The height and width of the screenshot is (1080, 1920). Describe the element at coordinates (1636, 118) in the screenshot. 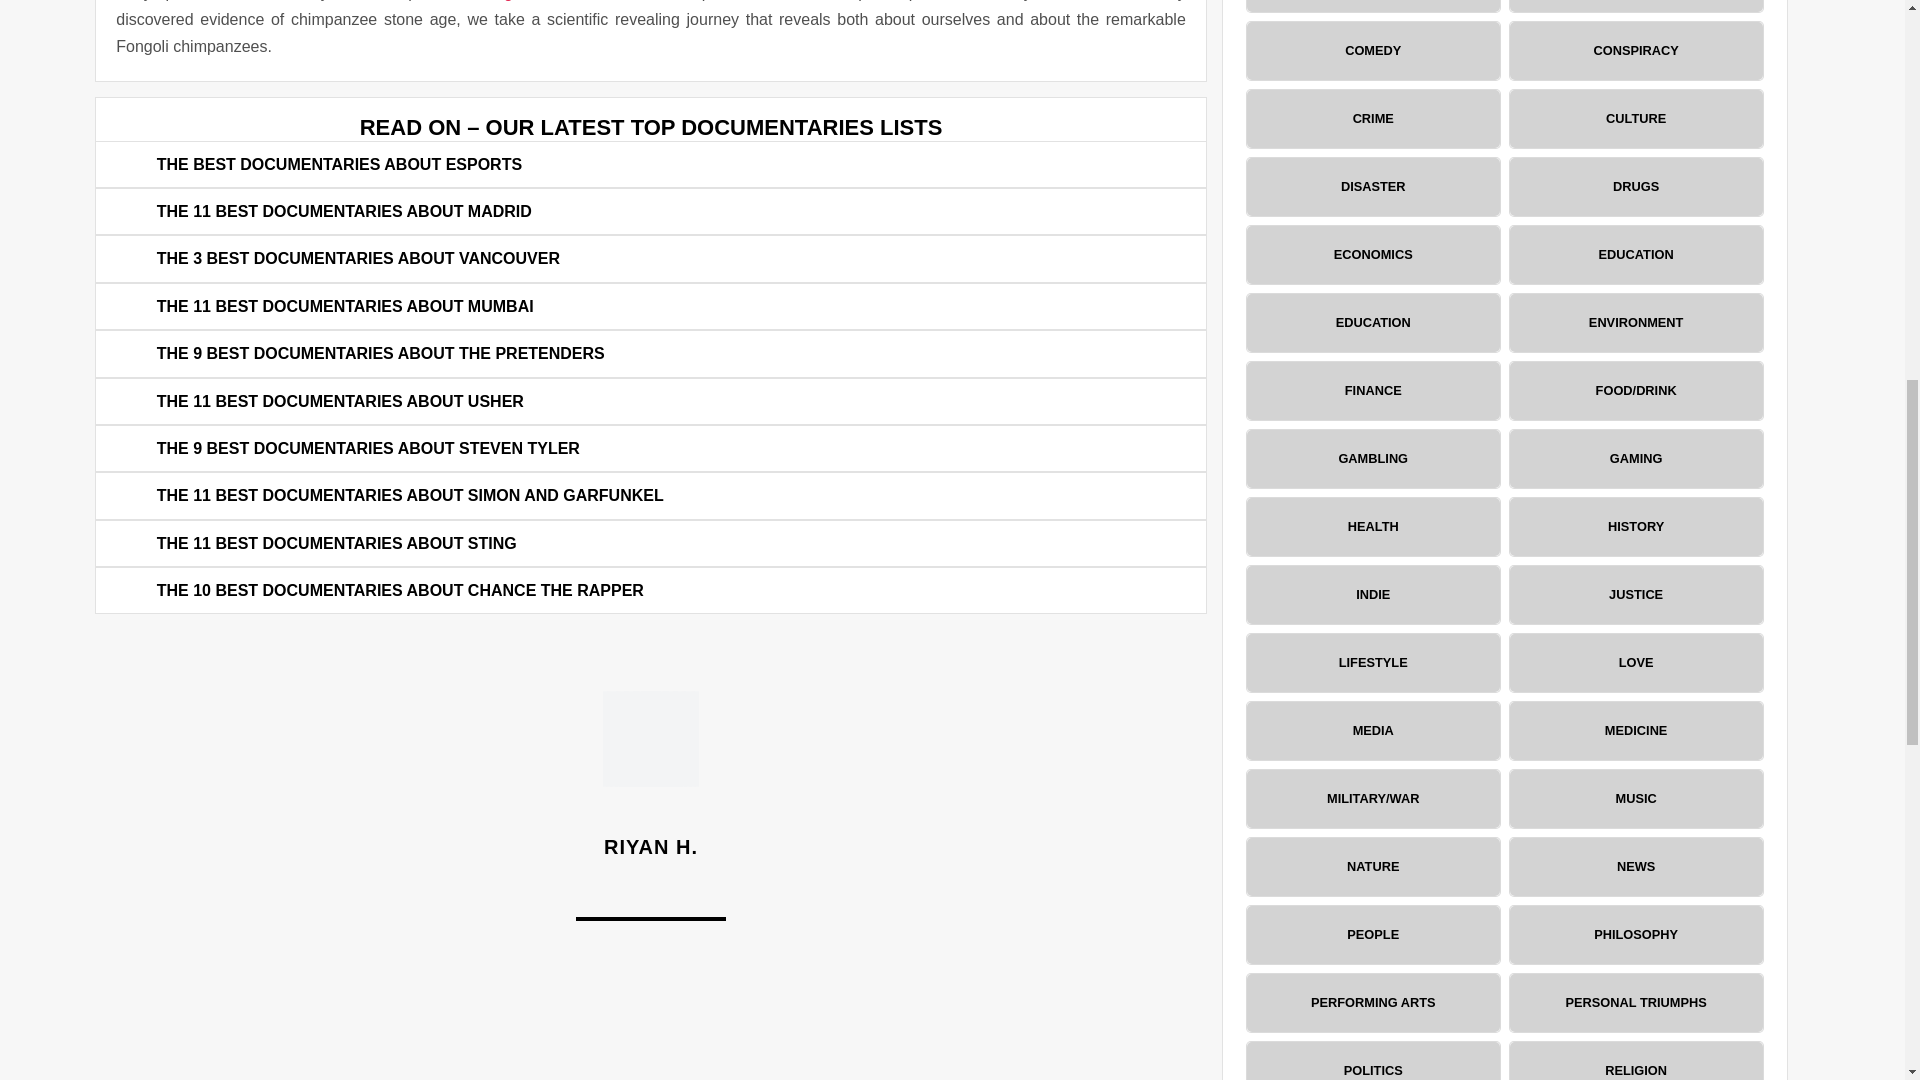

I see `CULTURE` at that location.